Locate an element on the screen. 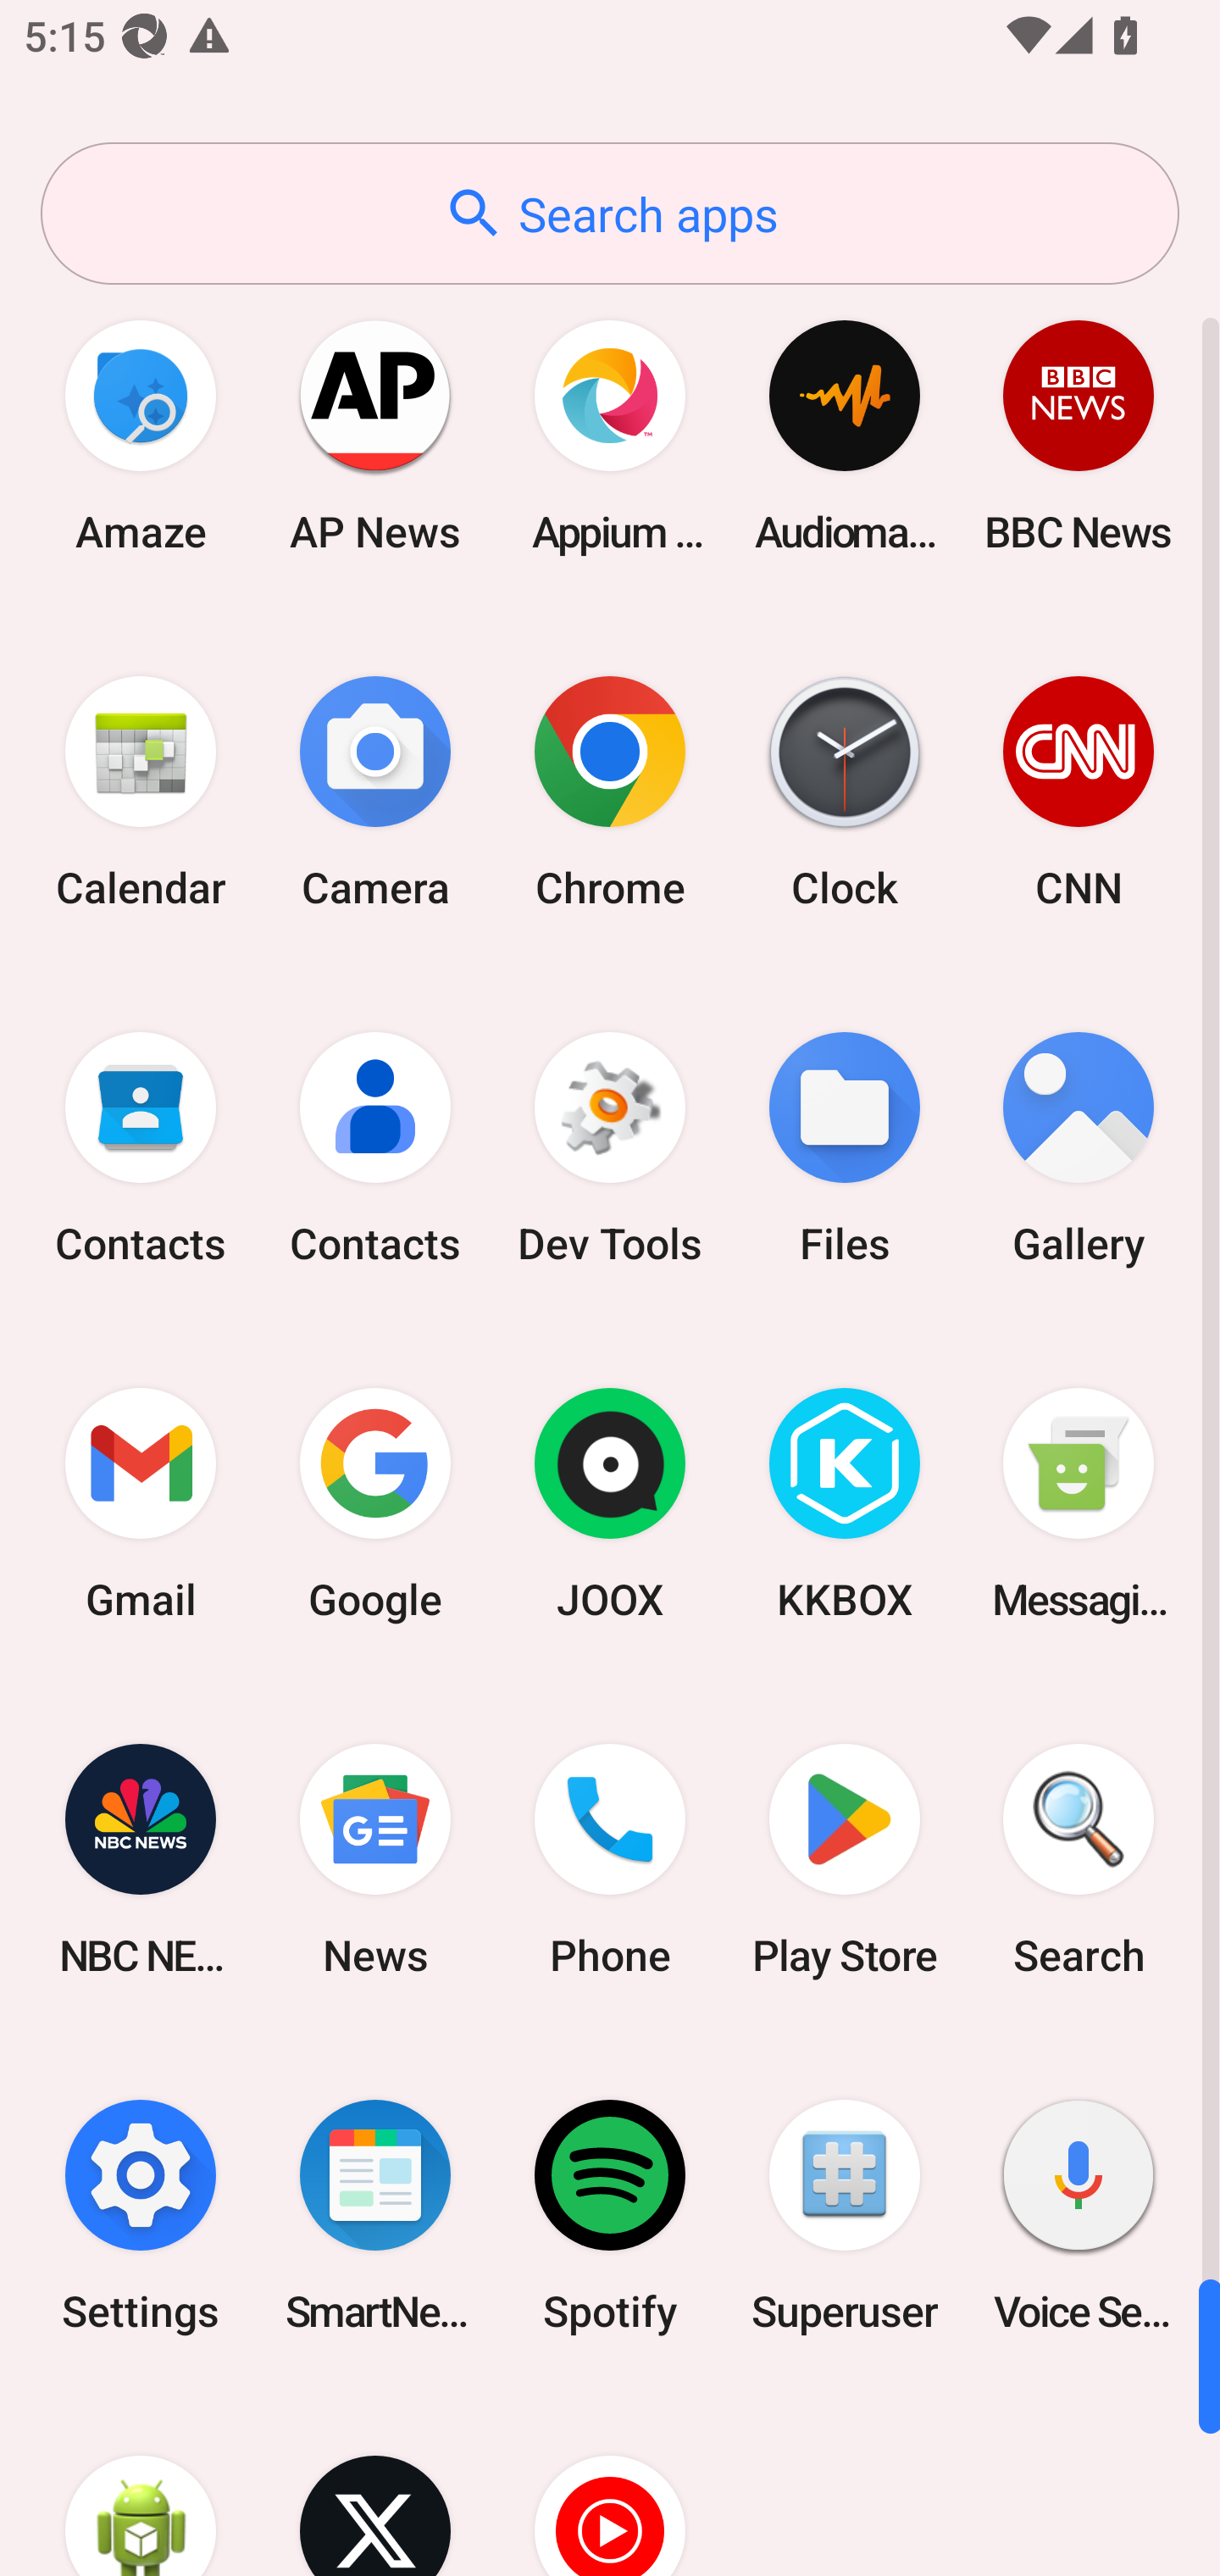  Appium Settings is located at coordinates (610, 436).